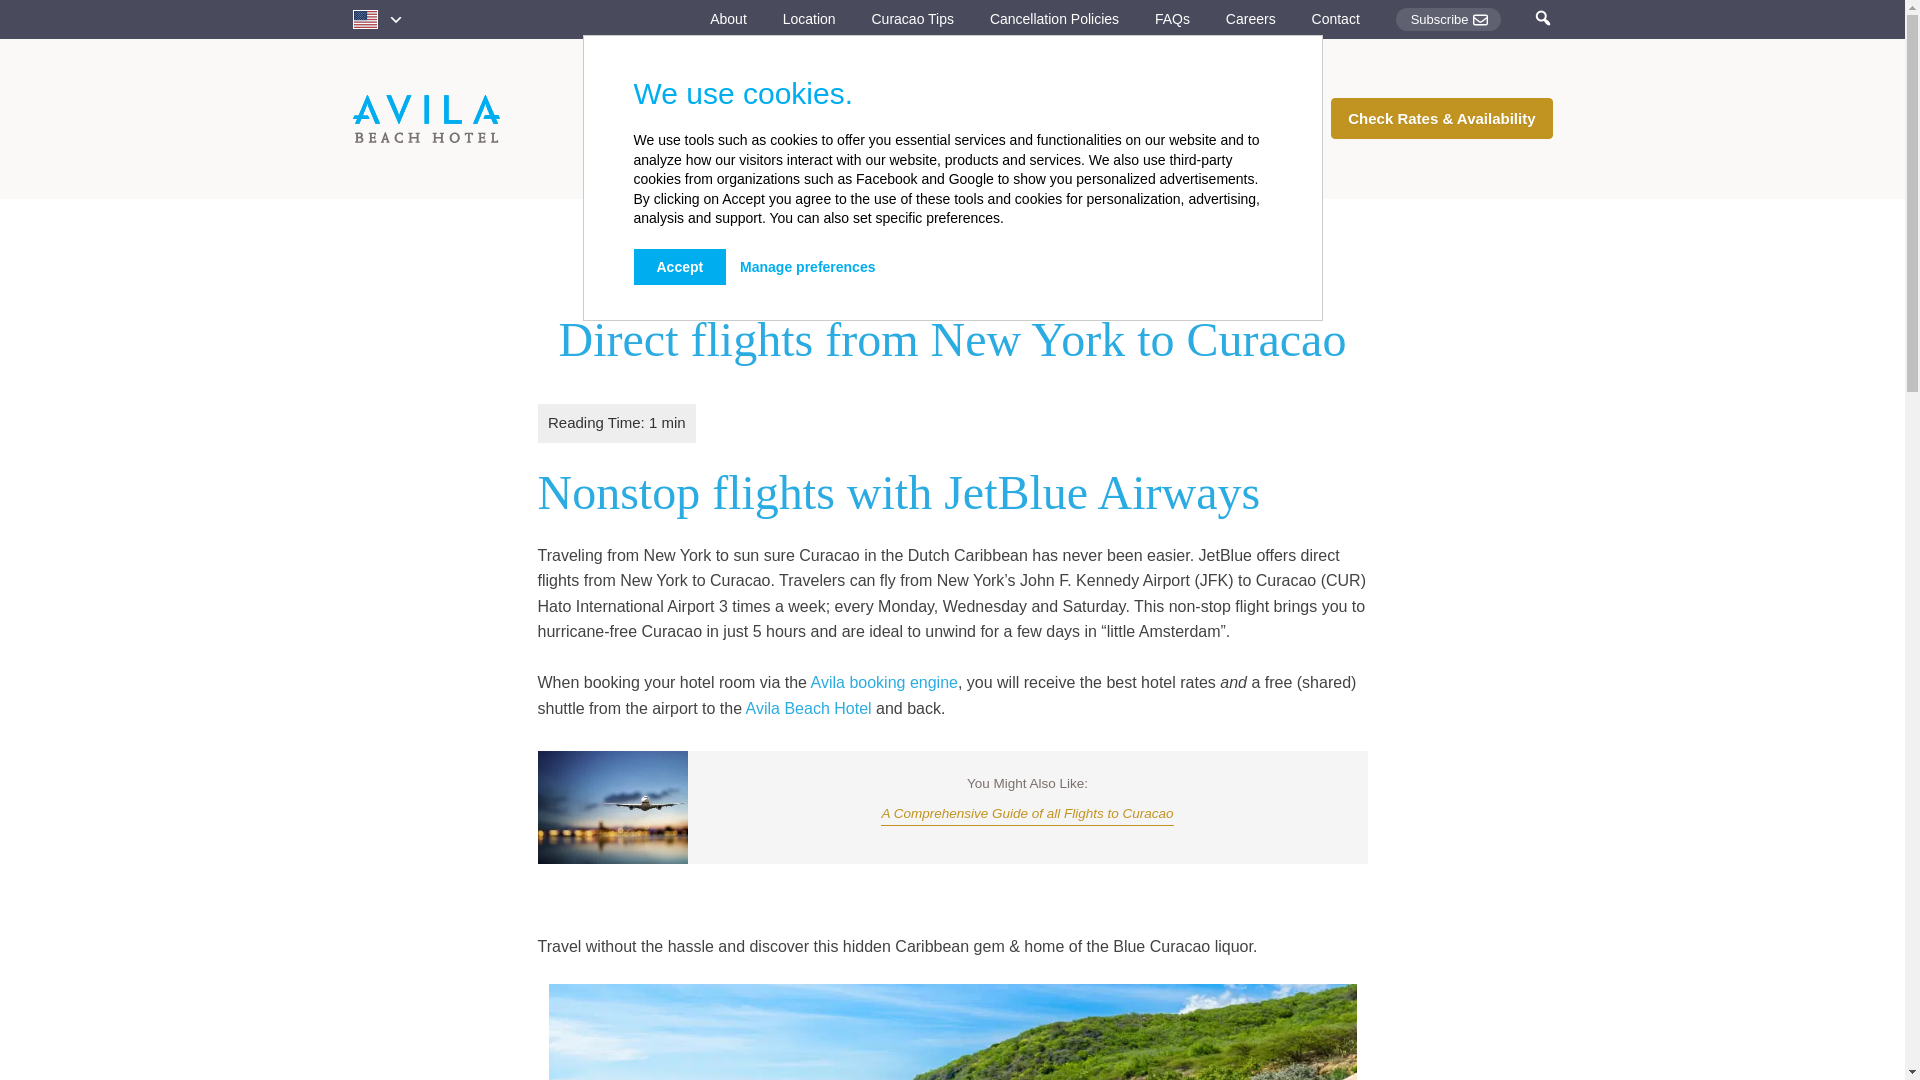  What do you see at coordinates (1335, 18) in the screenshot?
I see `Contact` at bounding box center [1335, 18].